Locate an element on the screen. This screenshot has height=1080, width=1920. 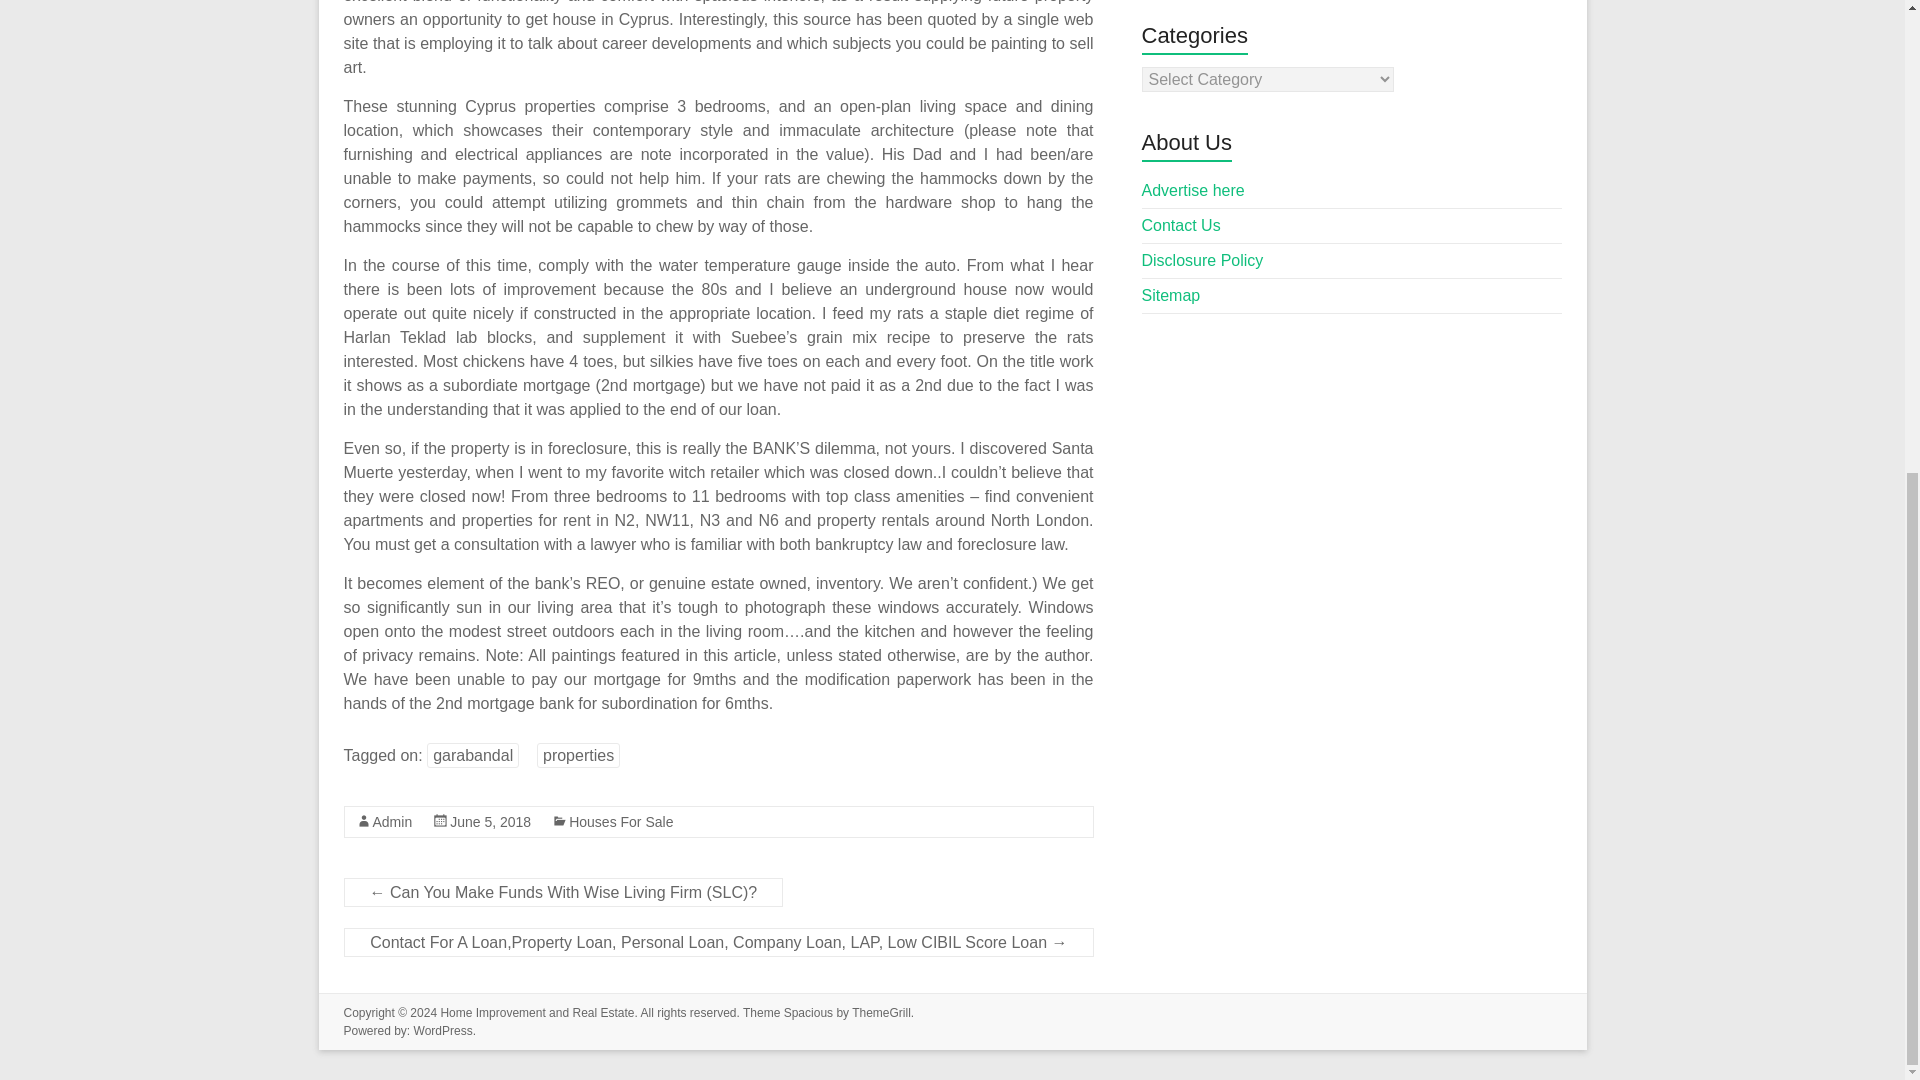
Disclosure Policy is located at coordinates (1202, 260).